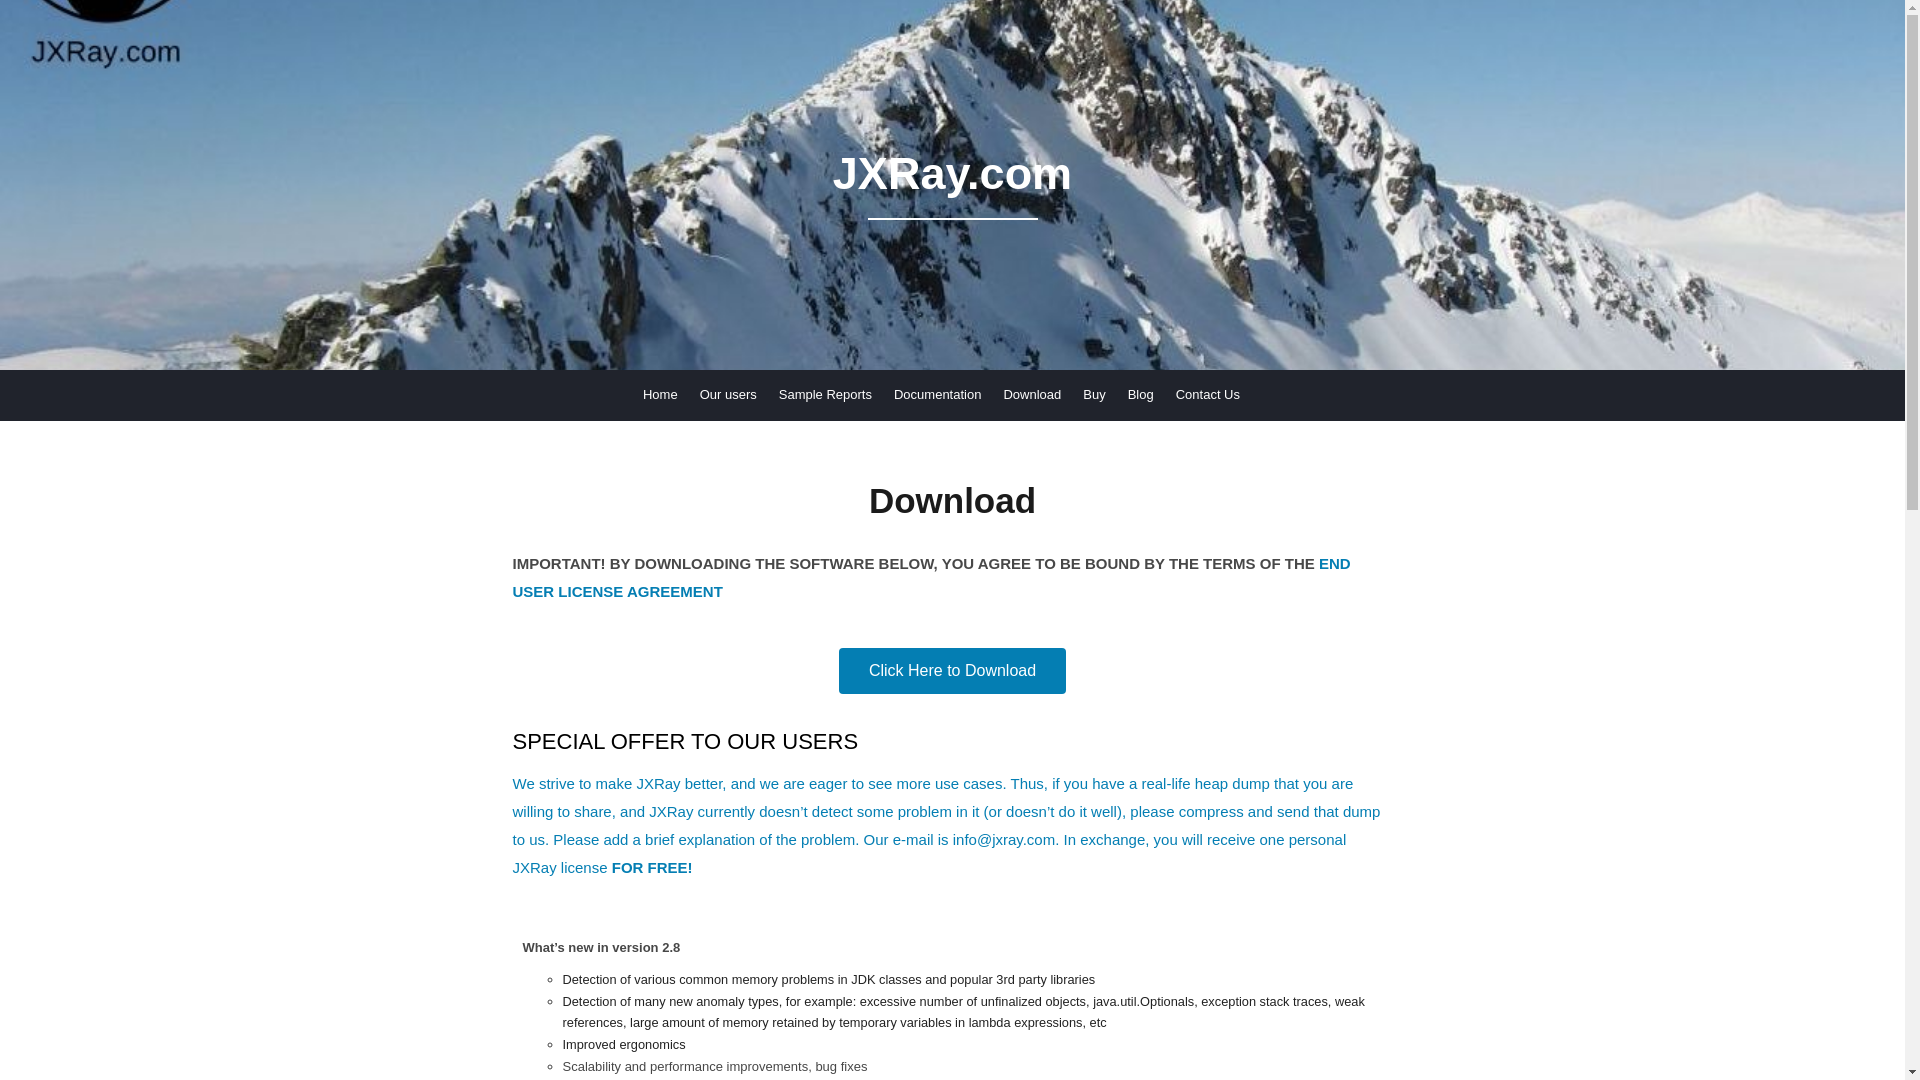 Image resolution: width=1920 pixels, height=1080 pixels. Describe the element at coordinates (728, 395) in the screenshot. I see `Our users` at that location.